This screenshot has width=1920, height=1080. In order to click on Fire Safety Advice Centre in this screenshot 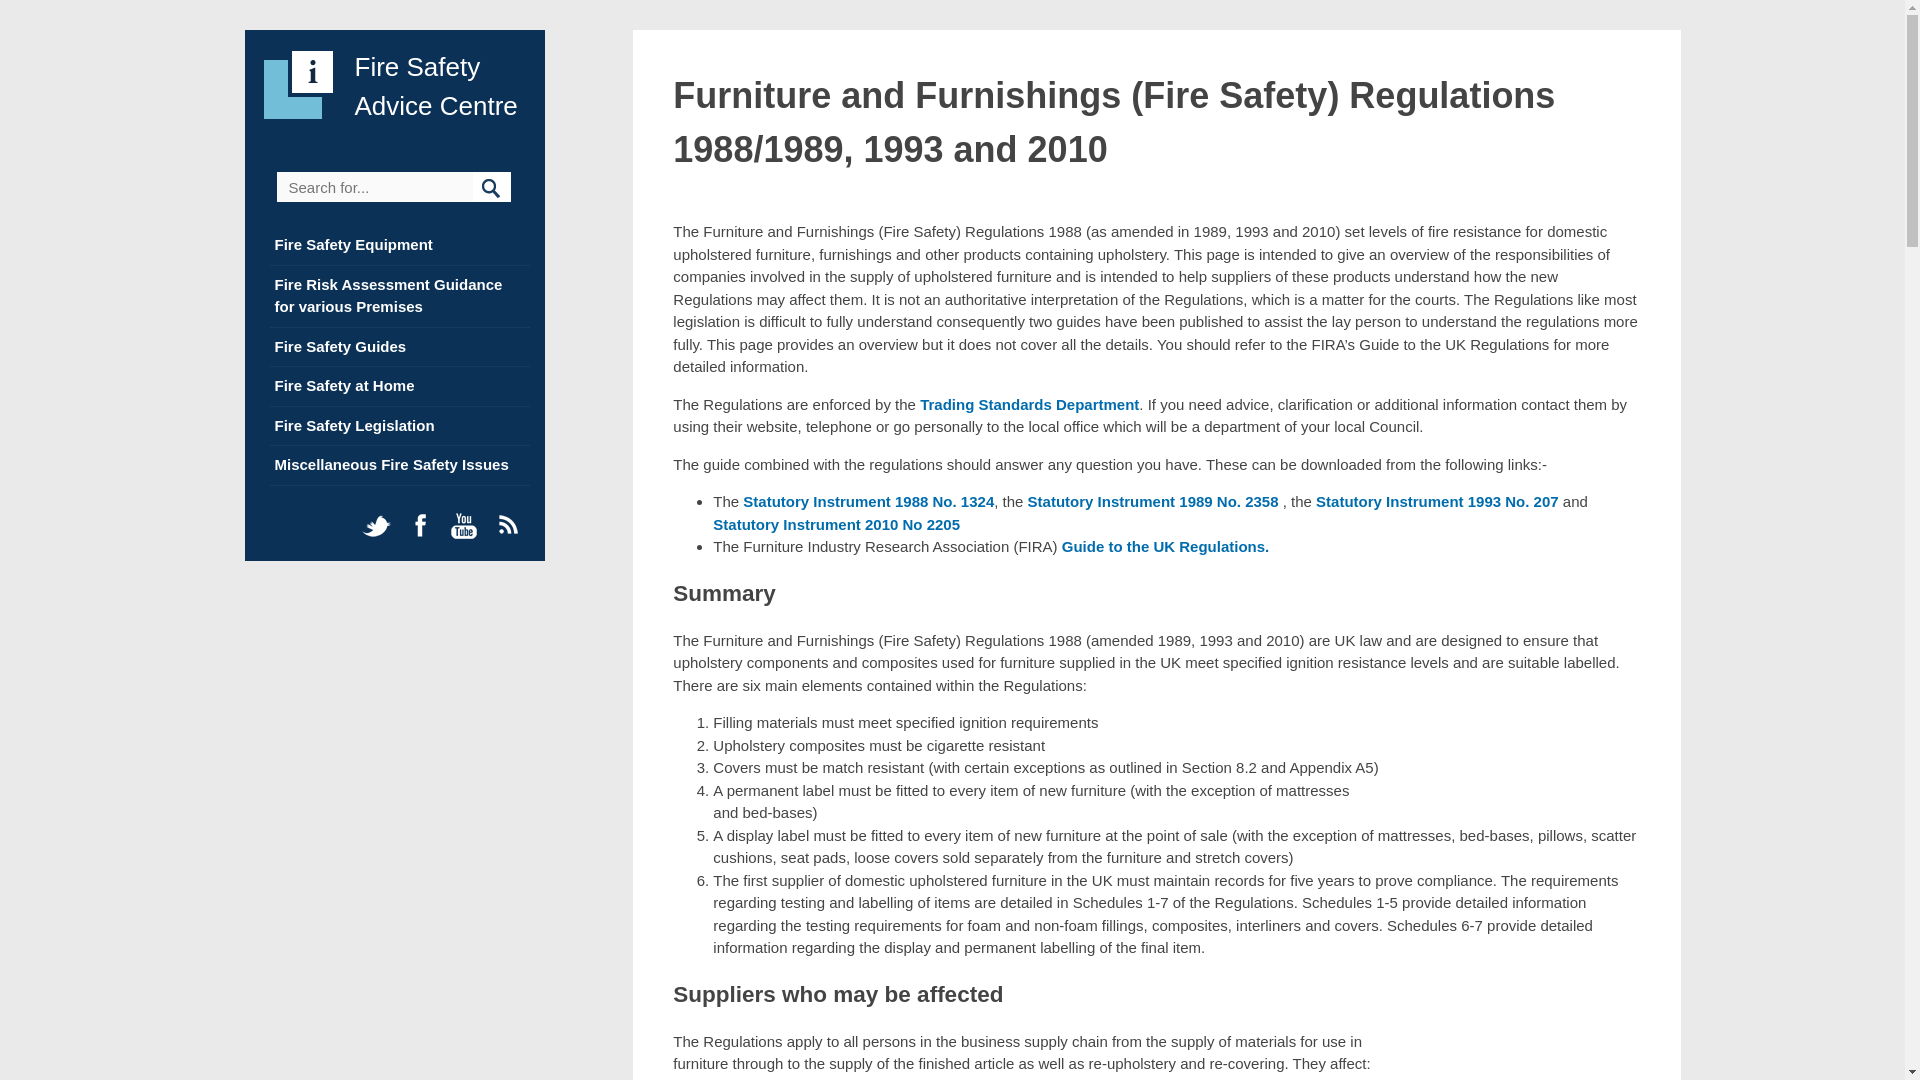, I will do `click(434, 86)`.